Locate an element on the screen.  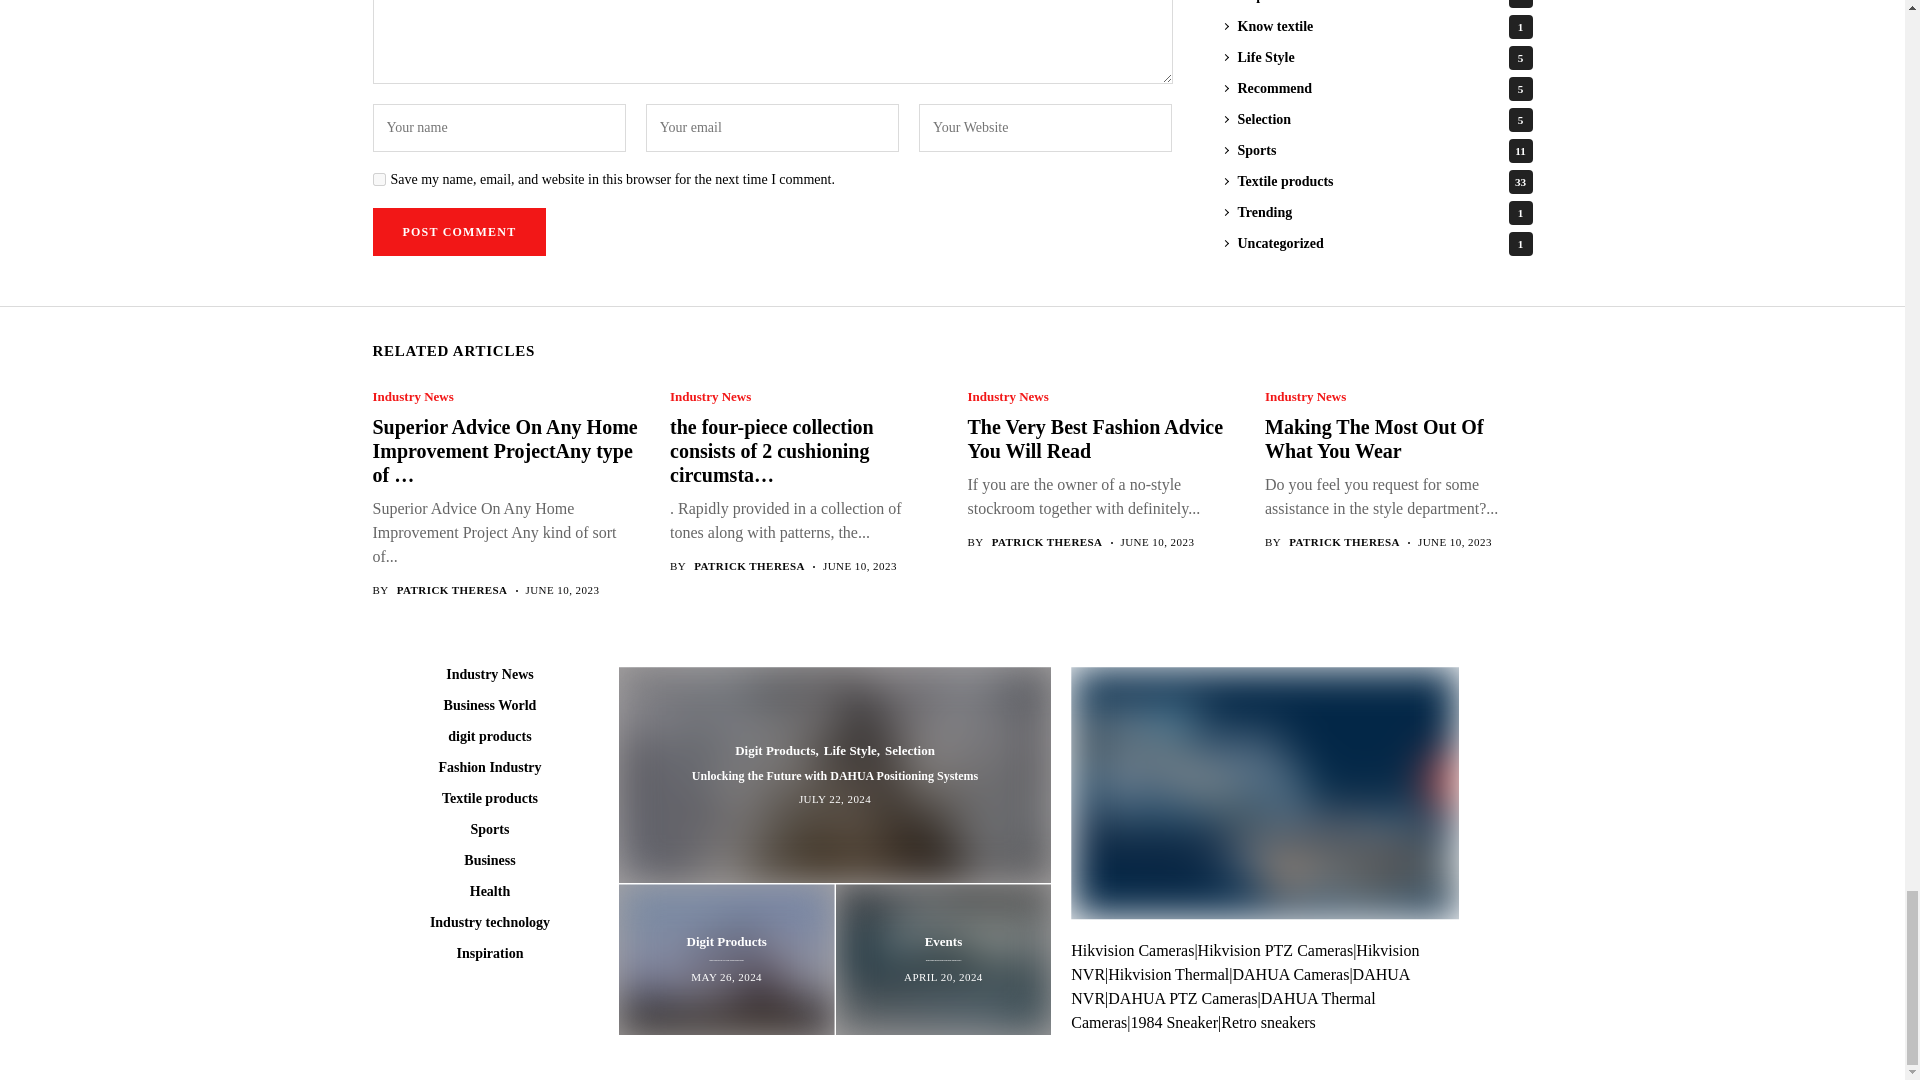
Posts by Patrick Theresa is located at coordinates (1047, 542).